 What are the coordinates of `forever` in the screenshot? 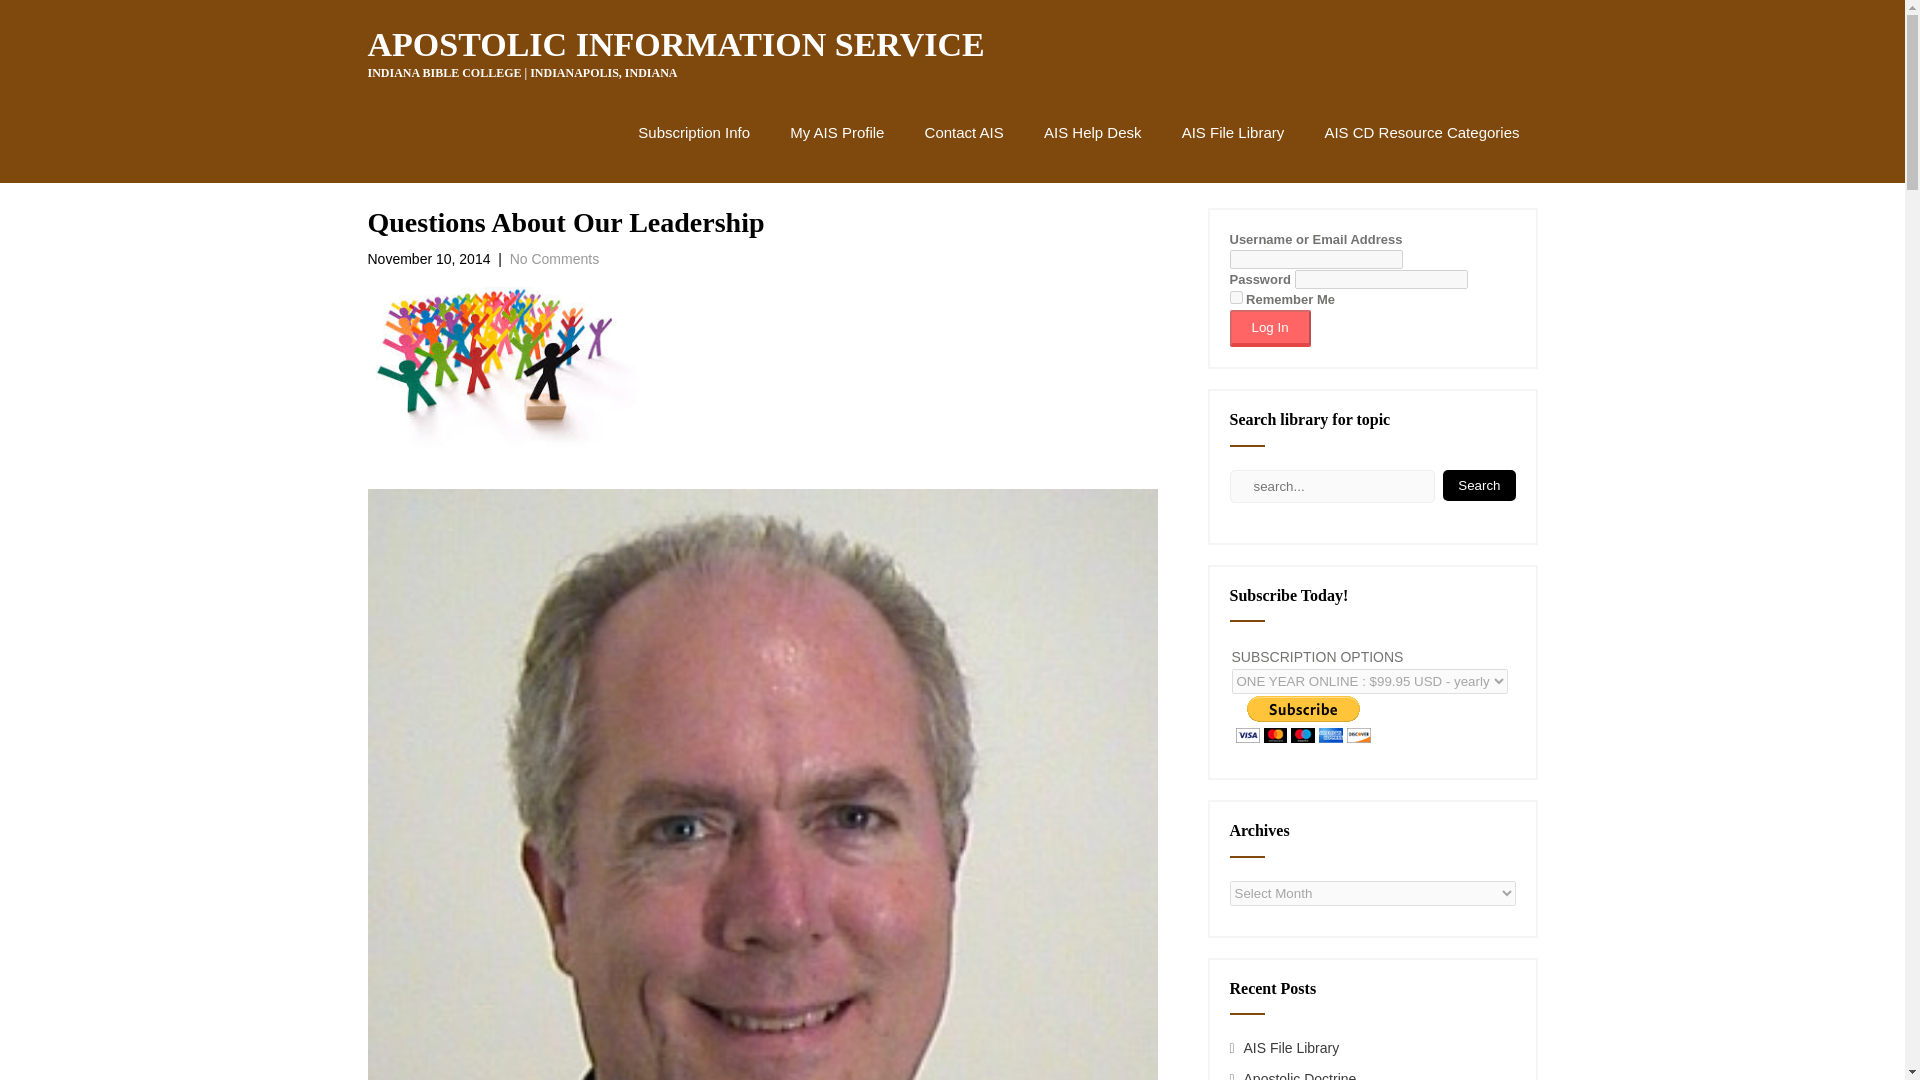 It's located at (1236, 296).